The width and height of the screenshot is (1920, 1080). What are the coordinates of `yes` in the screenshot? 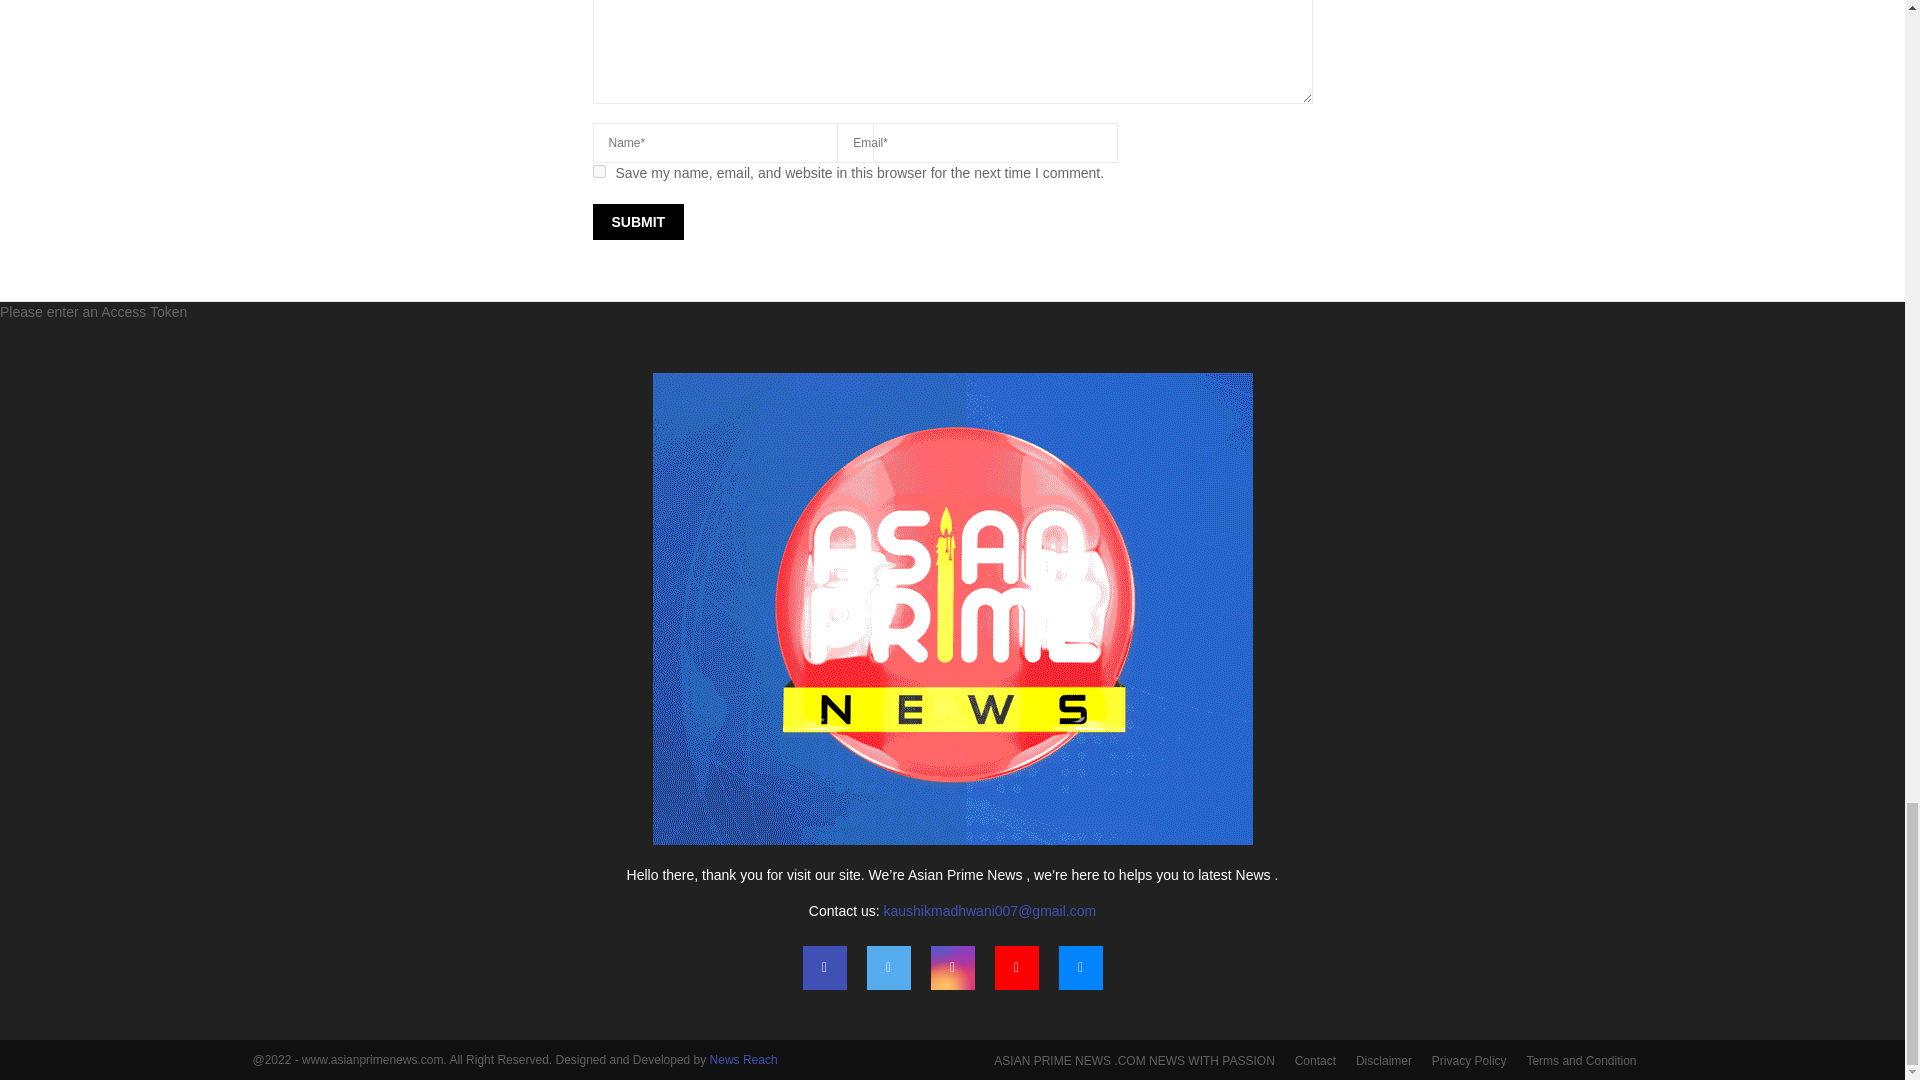 It's located at (598, 172).